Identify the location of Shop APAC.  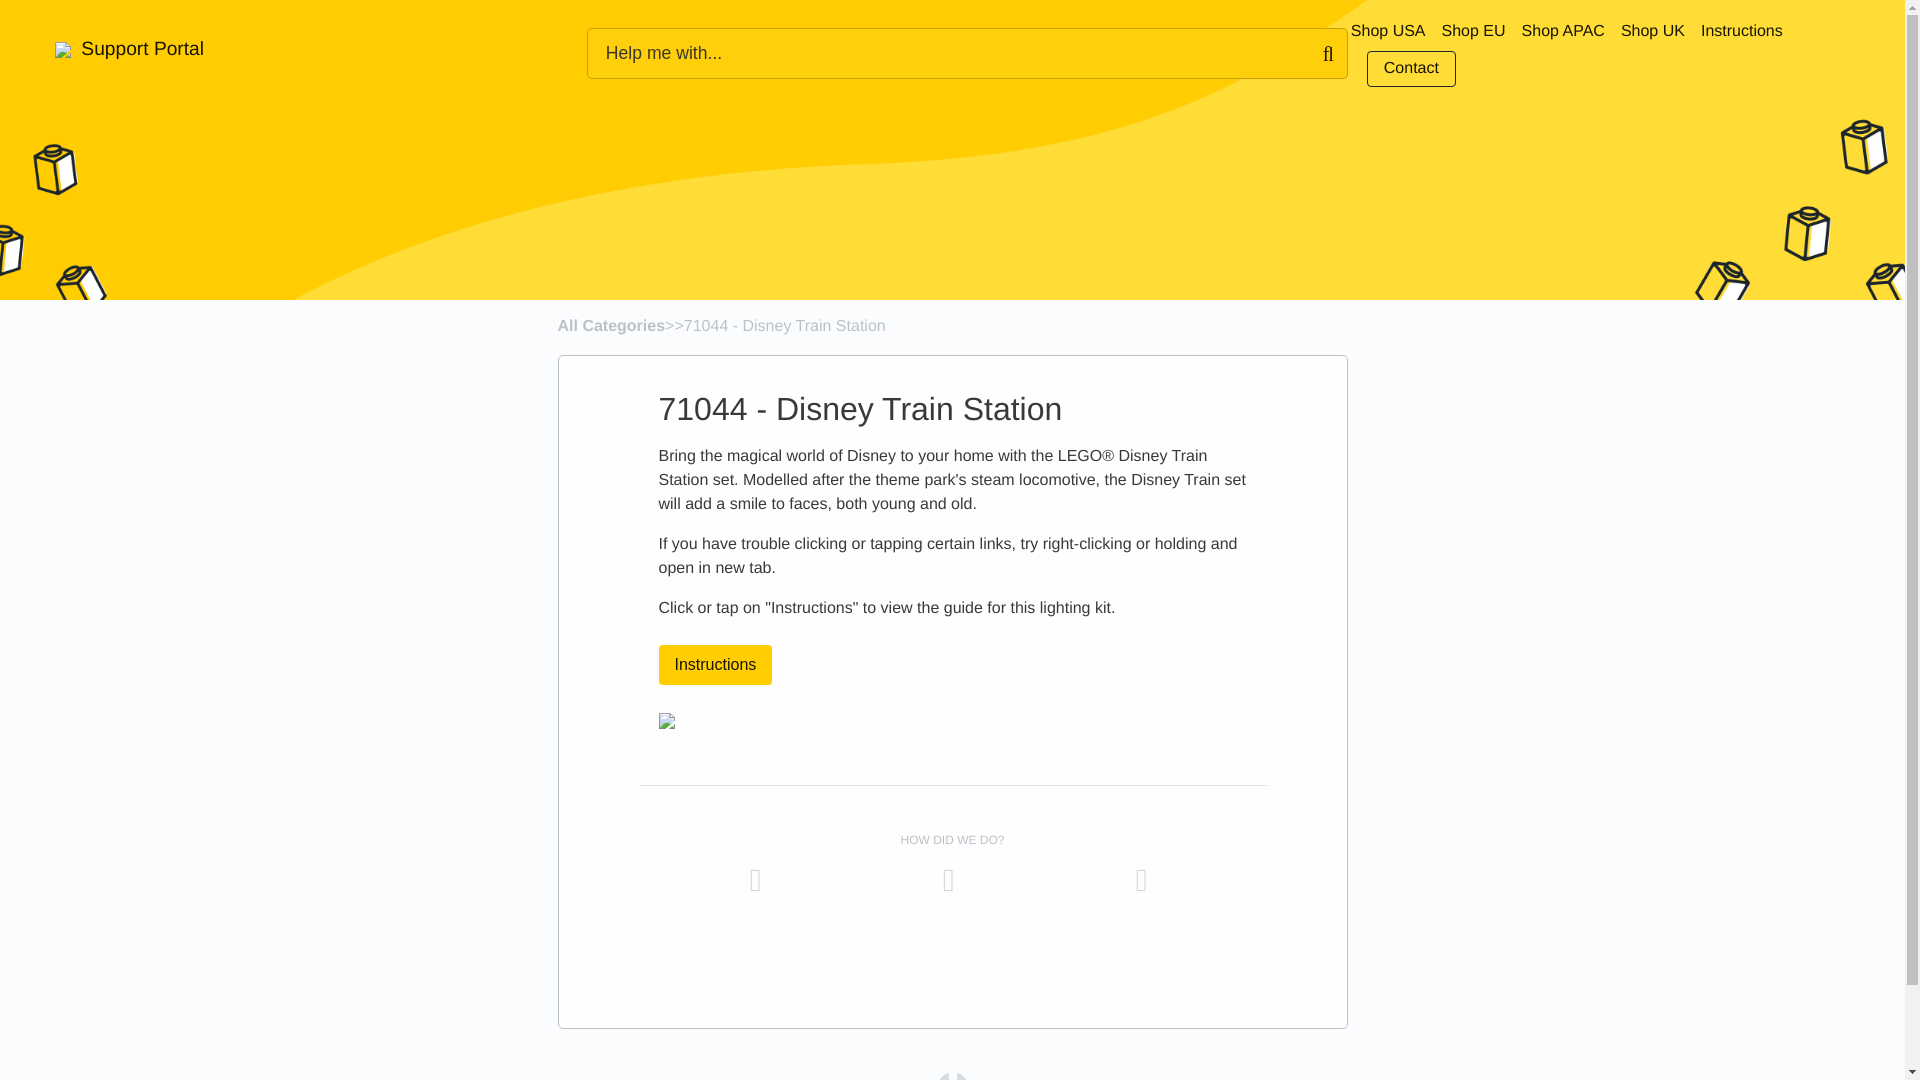
(1564, 31).